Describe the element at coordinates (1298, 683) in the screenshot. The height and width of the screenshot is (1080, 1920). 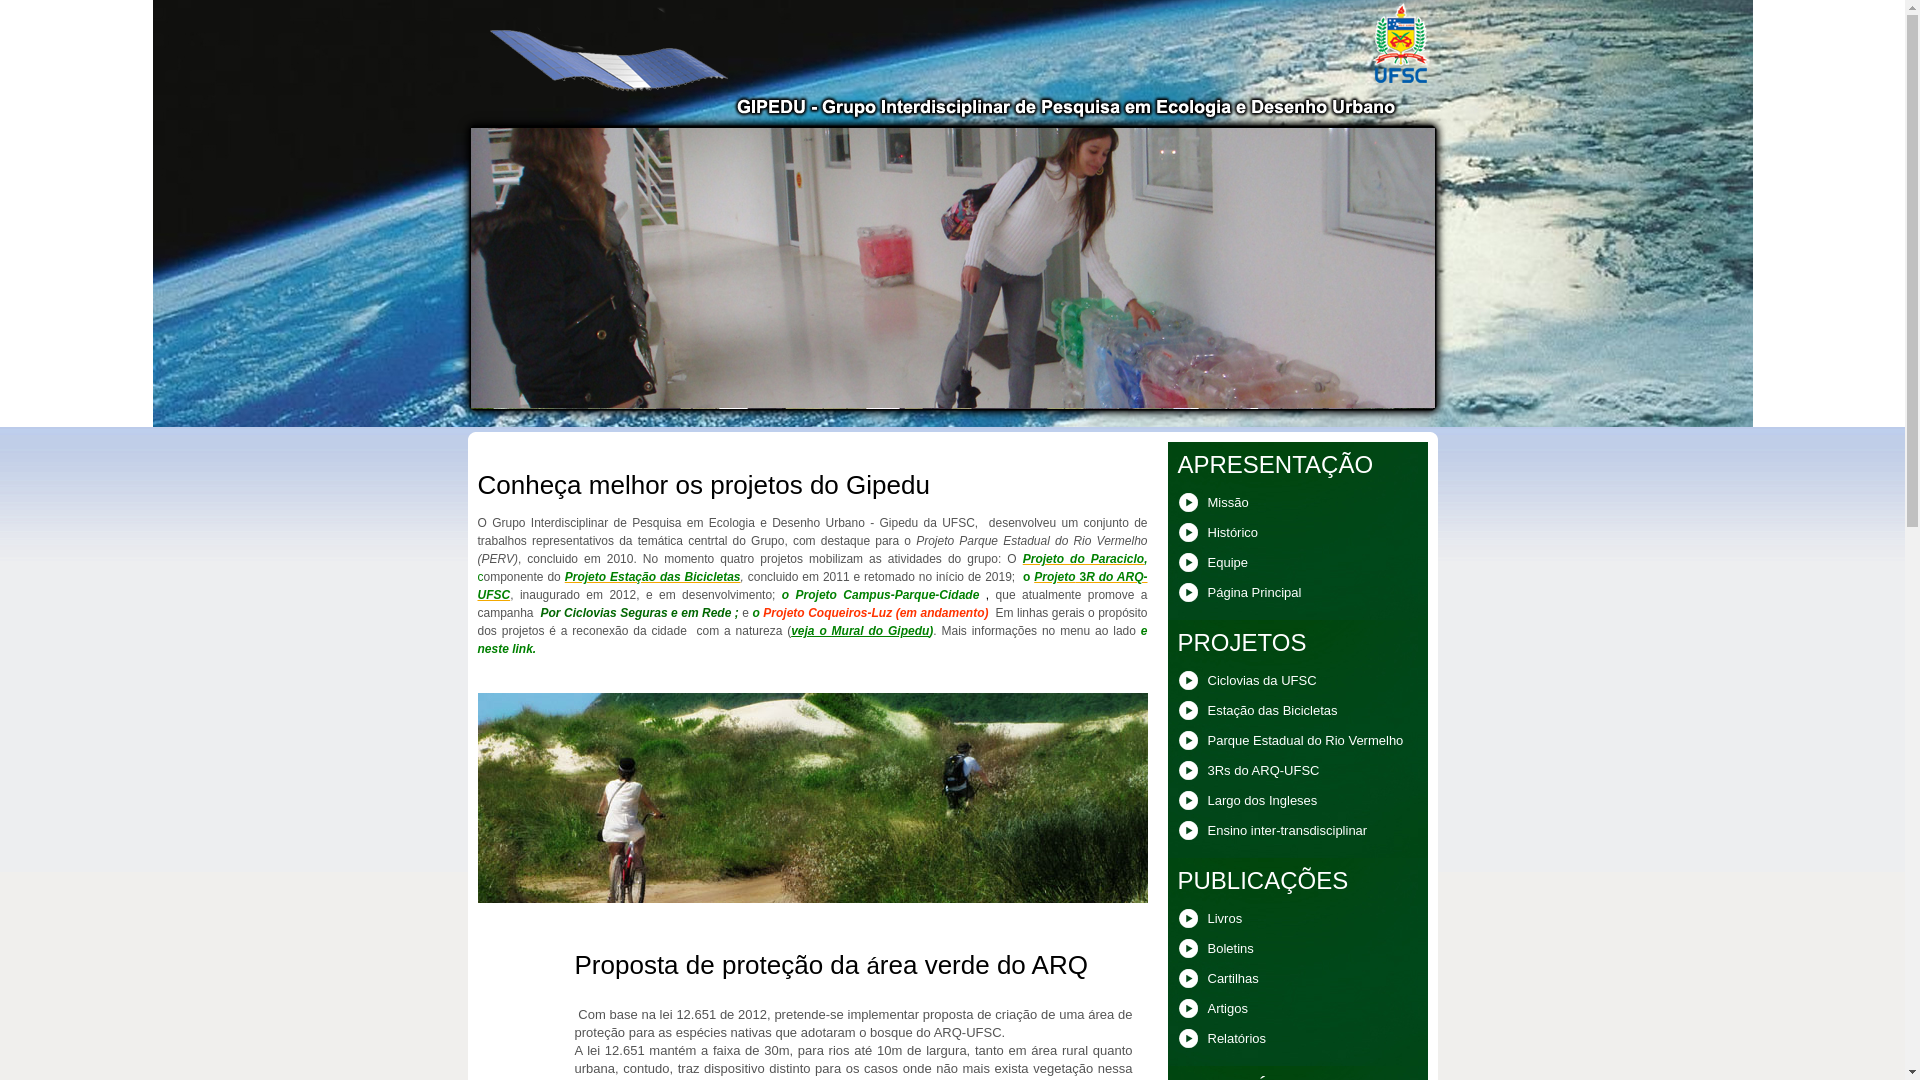
I see `Ciclovias da UFSC` at that location.